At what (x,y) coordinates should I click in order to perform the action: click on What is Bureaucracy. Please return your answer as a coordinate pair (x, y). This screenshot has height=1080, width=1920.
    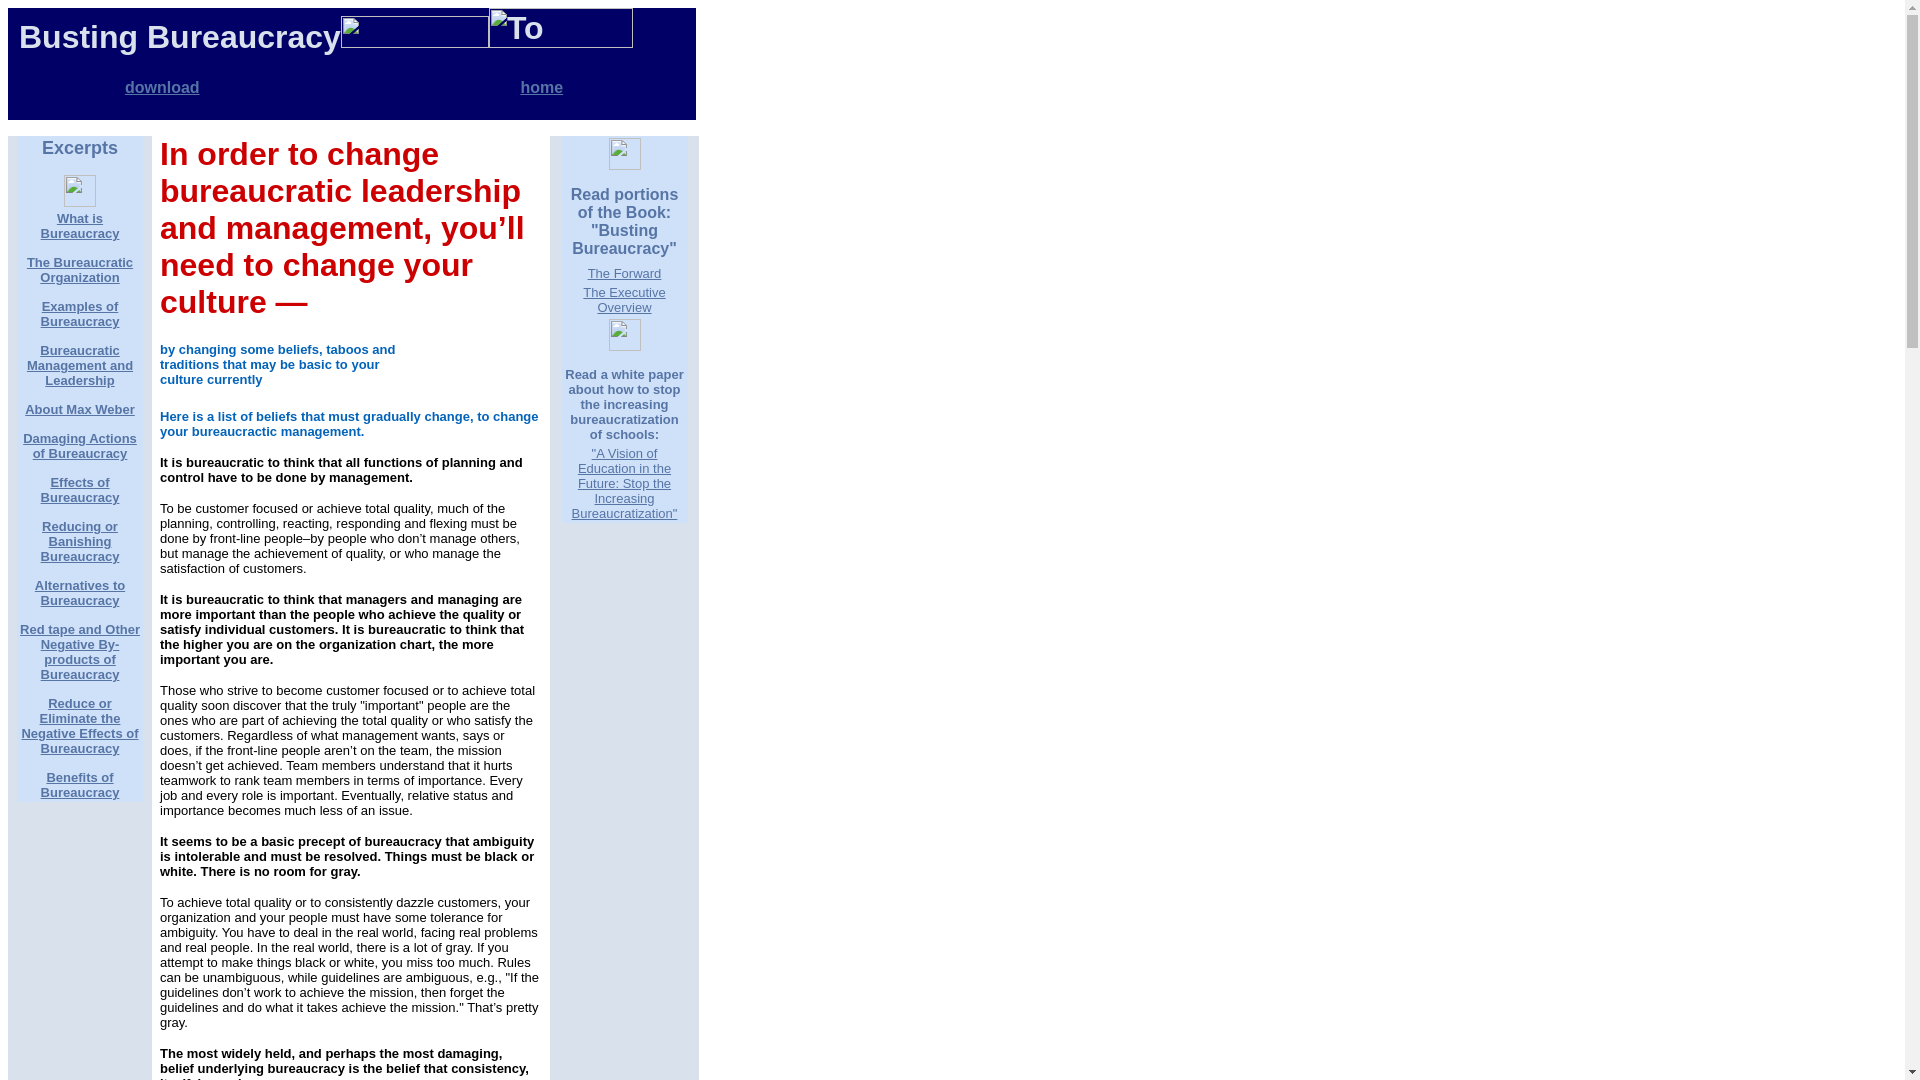
    Looking at the image, I should click on (80, 225).